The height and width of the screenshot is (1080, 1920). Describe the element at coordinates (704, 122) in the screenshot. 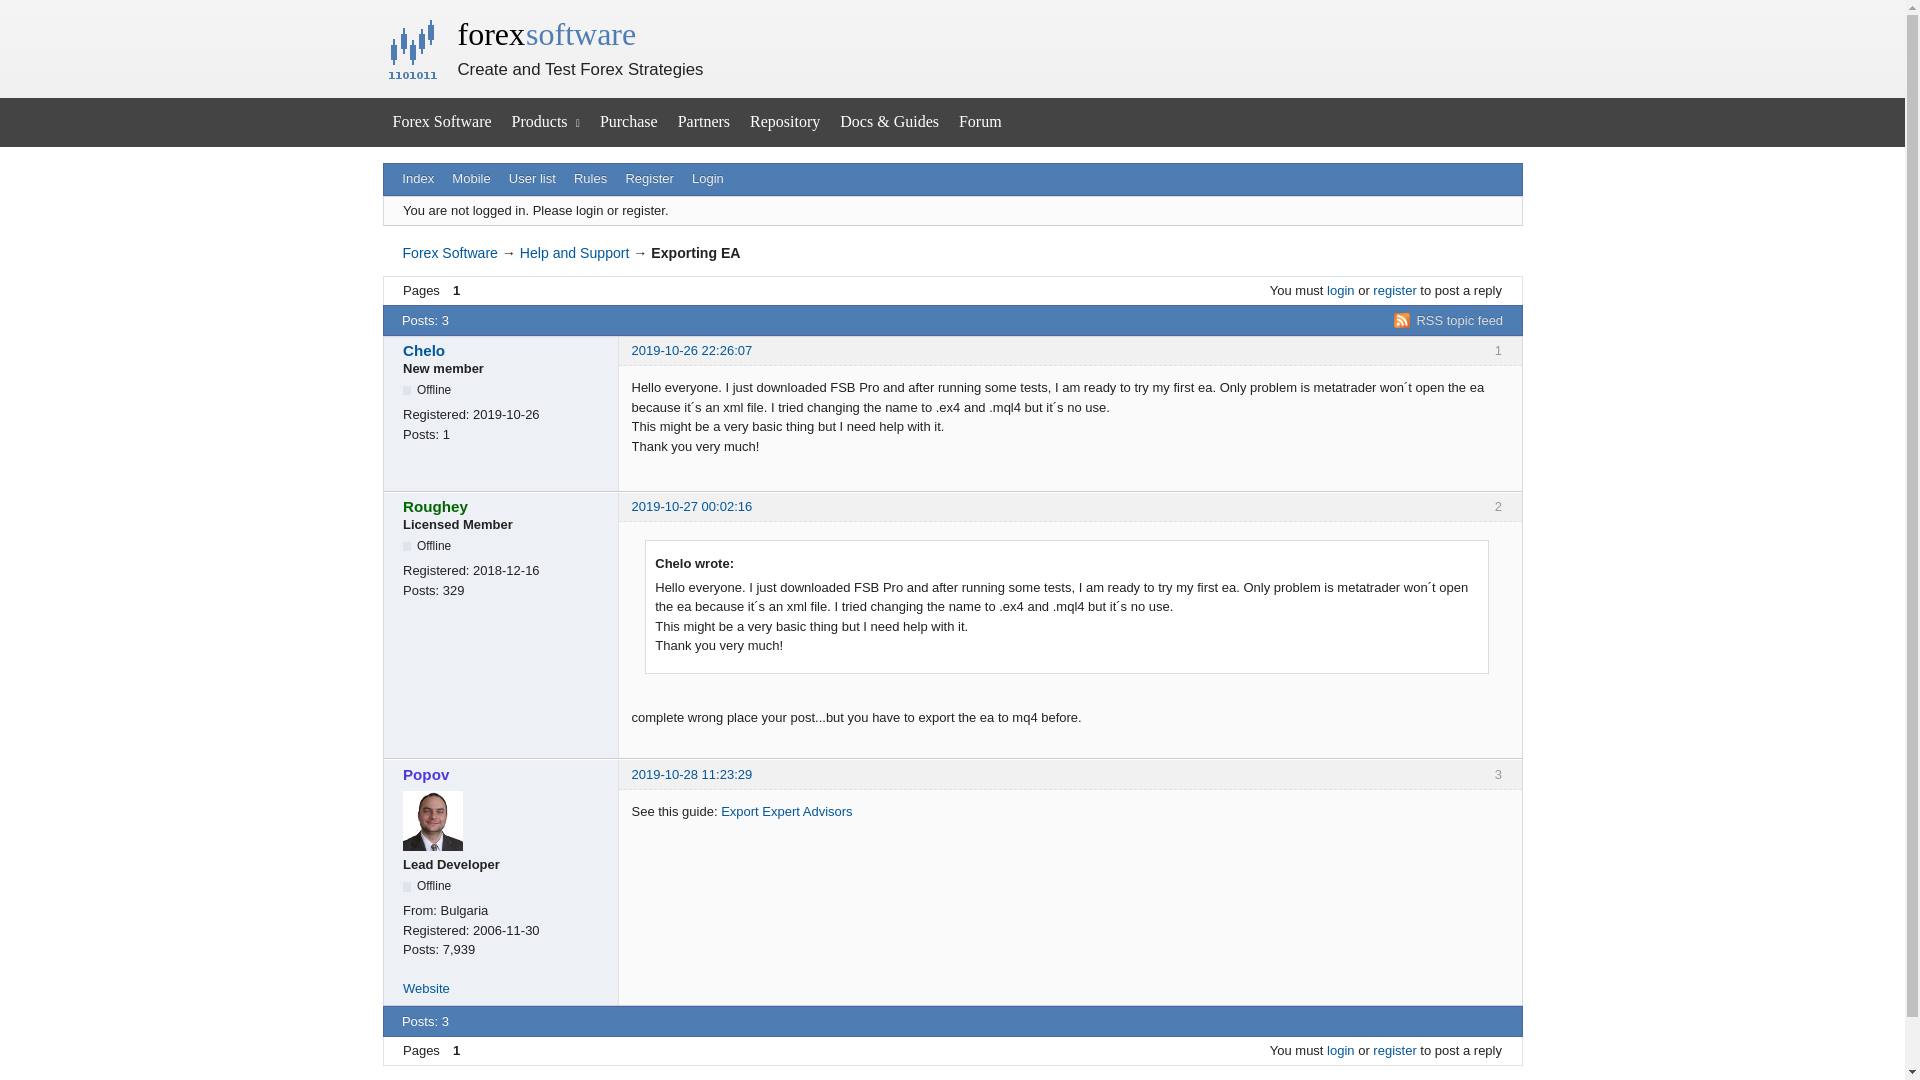

I see `Partners` at that location.